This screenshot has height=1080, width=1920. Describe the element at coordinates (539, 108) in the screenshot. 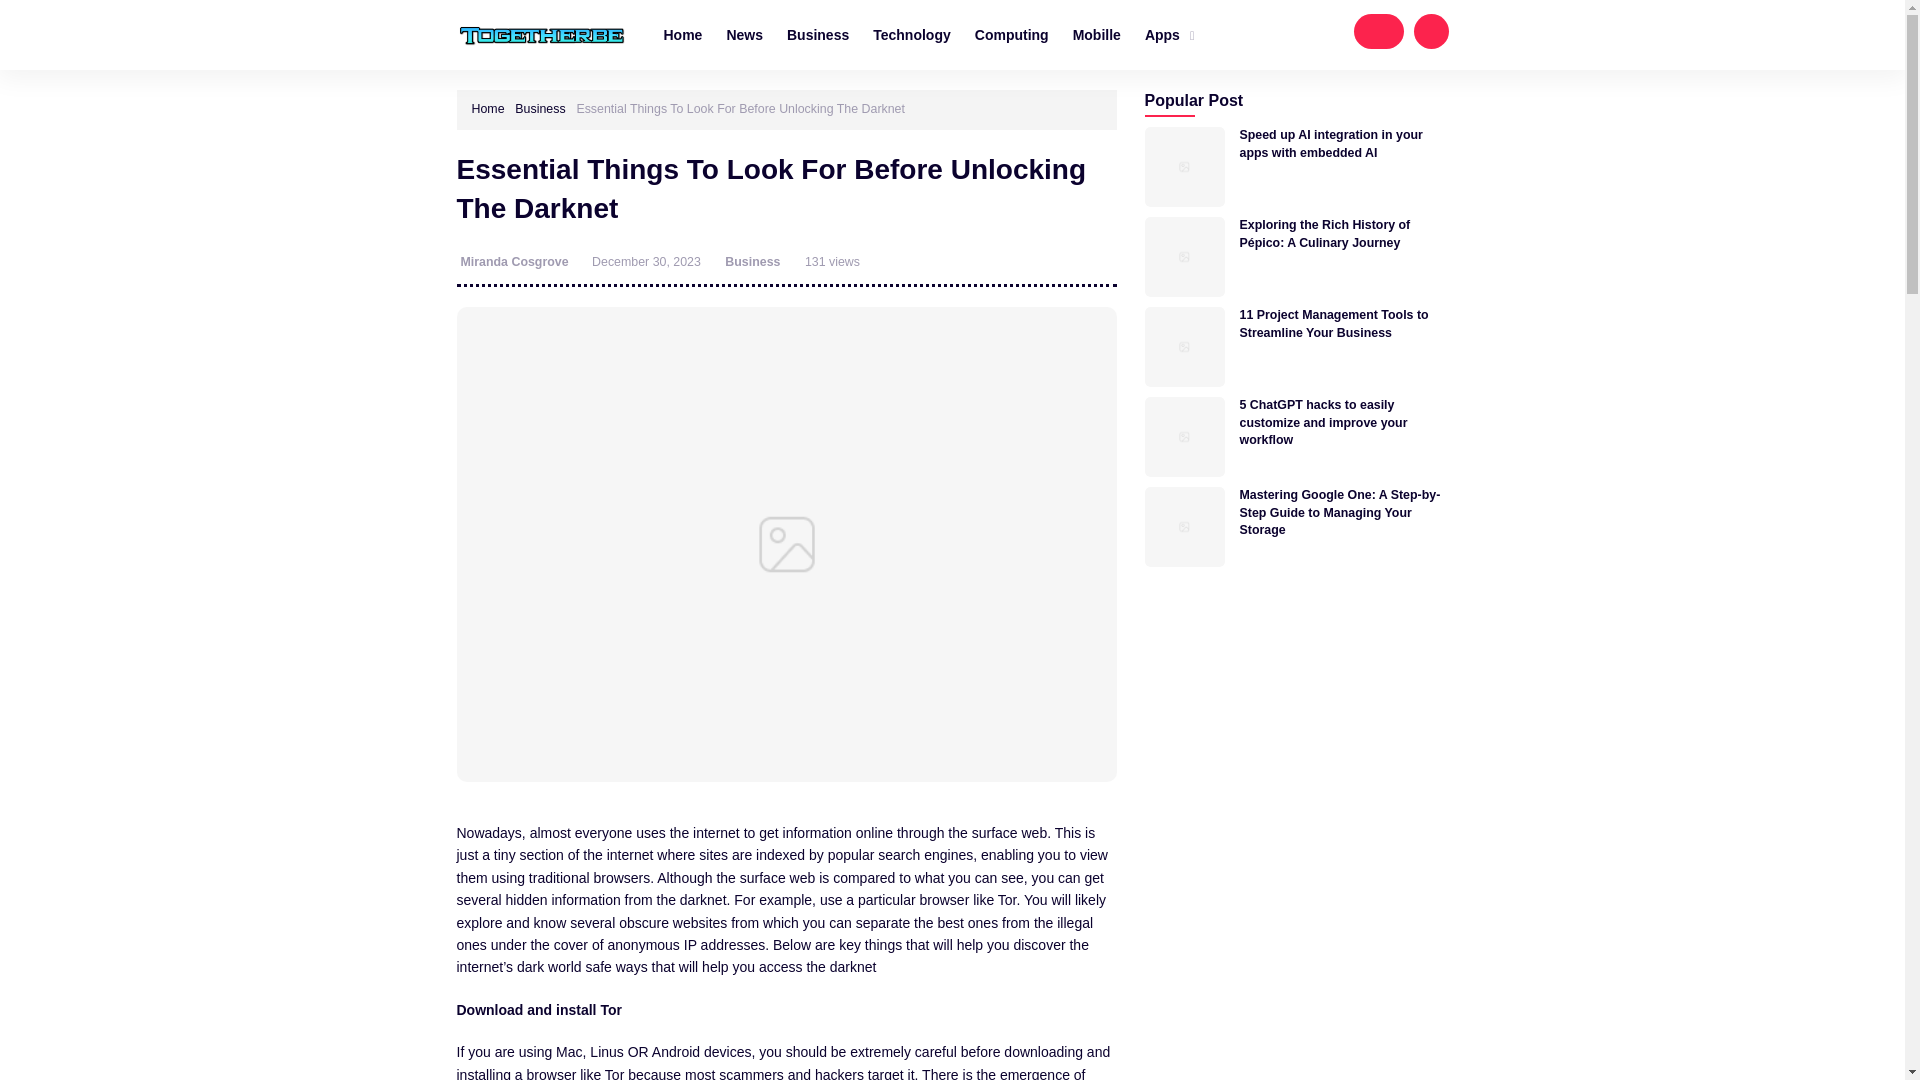

I see `Business` at that location.